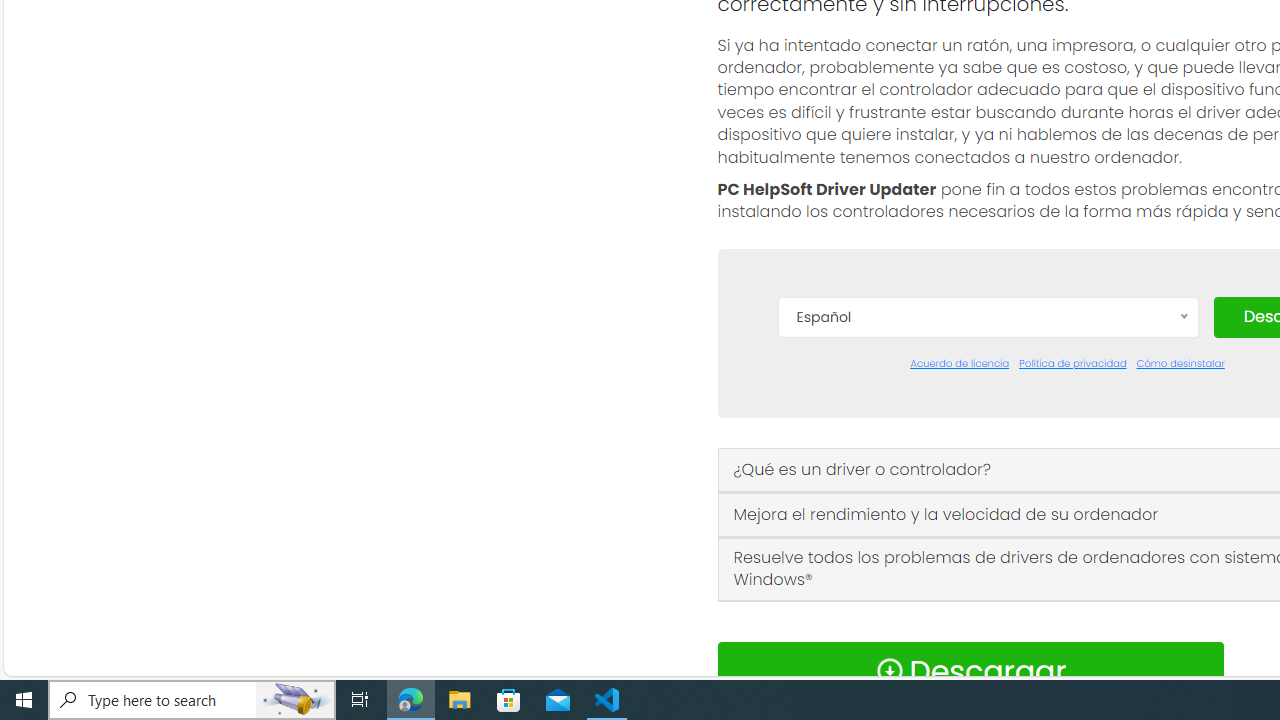  Describe the element at coordinates (960, 364) in the screenshot. I see `Acuerdo de licencia` at that location.